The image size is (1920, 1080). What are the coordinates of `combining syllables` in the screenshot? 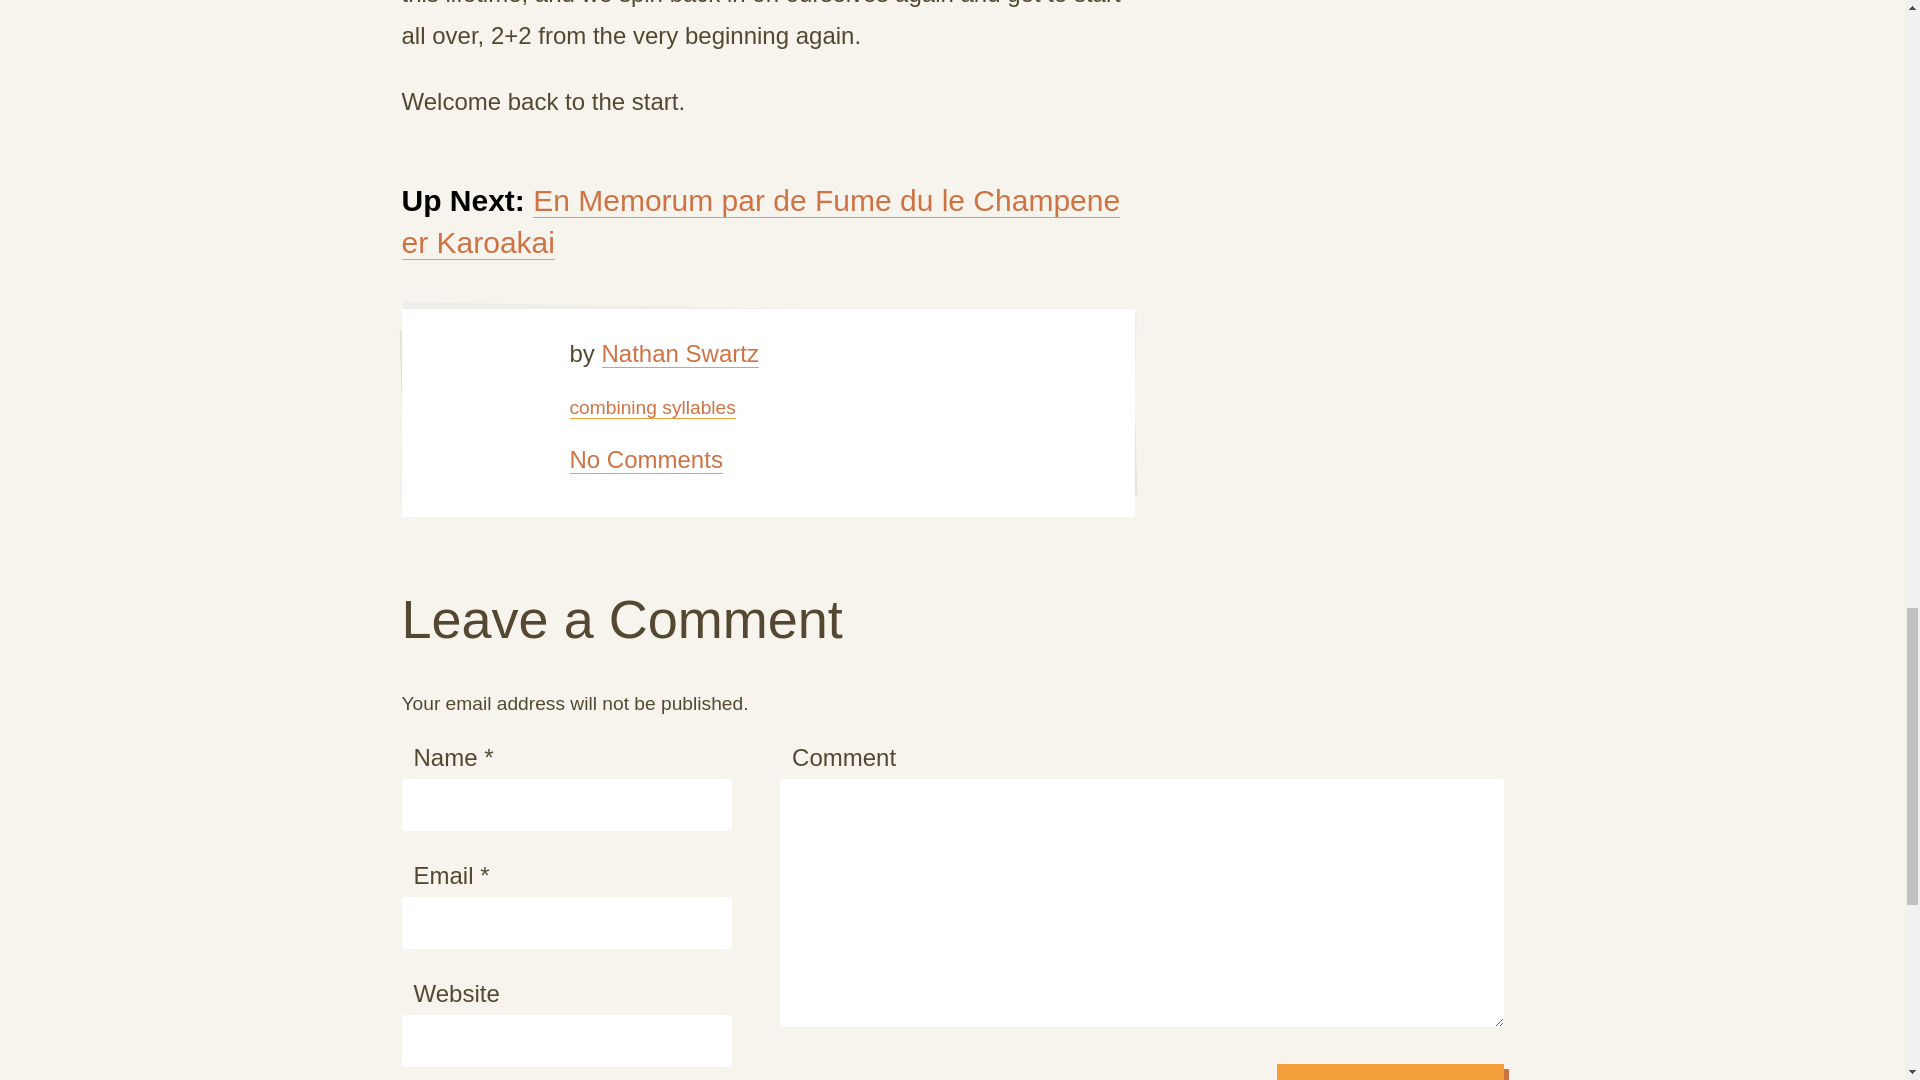 It's located at (652, 408).